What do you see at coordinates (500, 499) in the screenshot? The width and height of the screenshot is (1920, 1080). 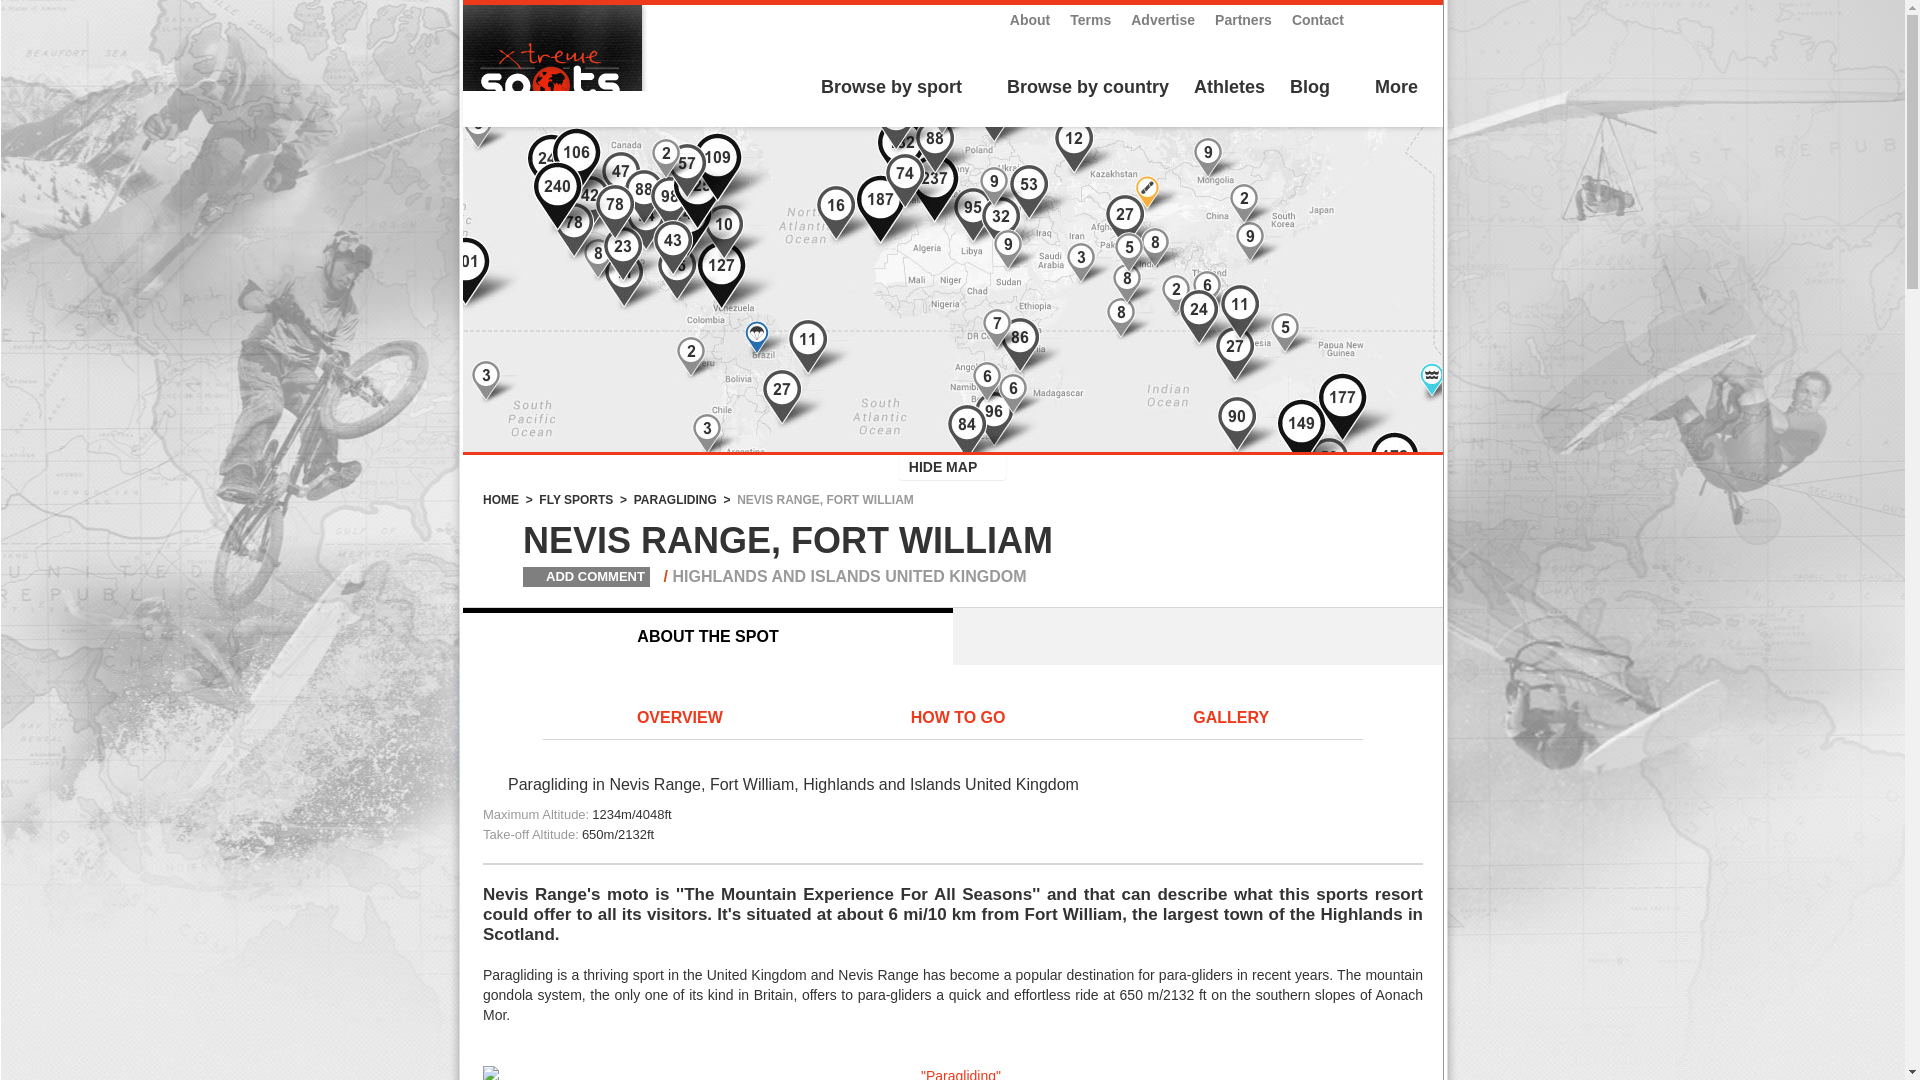 I see `HOME` at bounding box center [500, 499].